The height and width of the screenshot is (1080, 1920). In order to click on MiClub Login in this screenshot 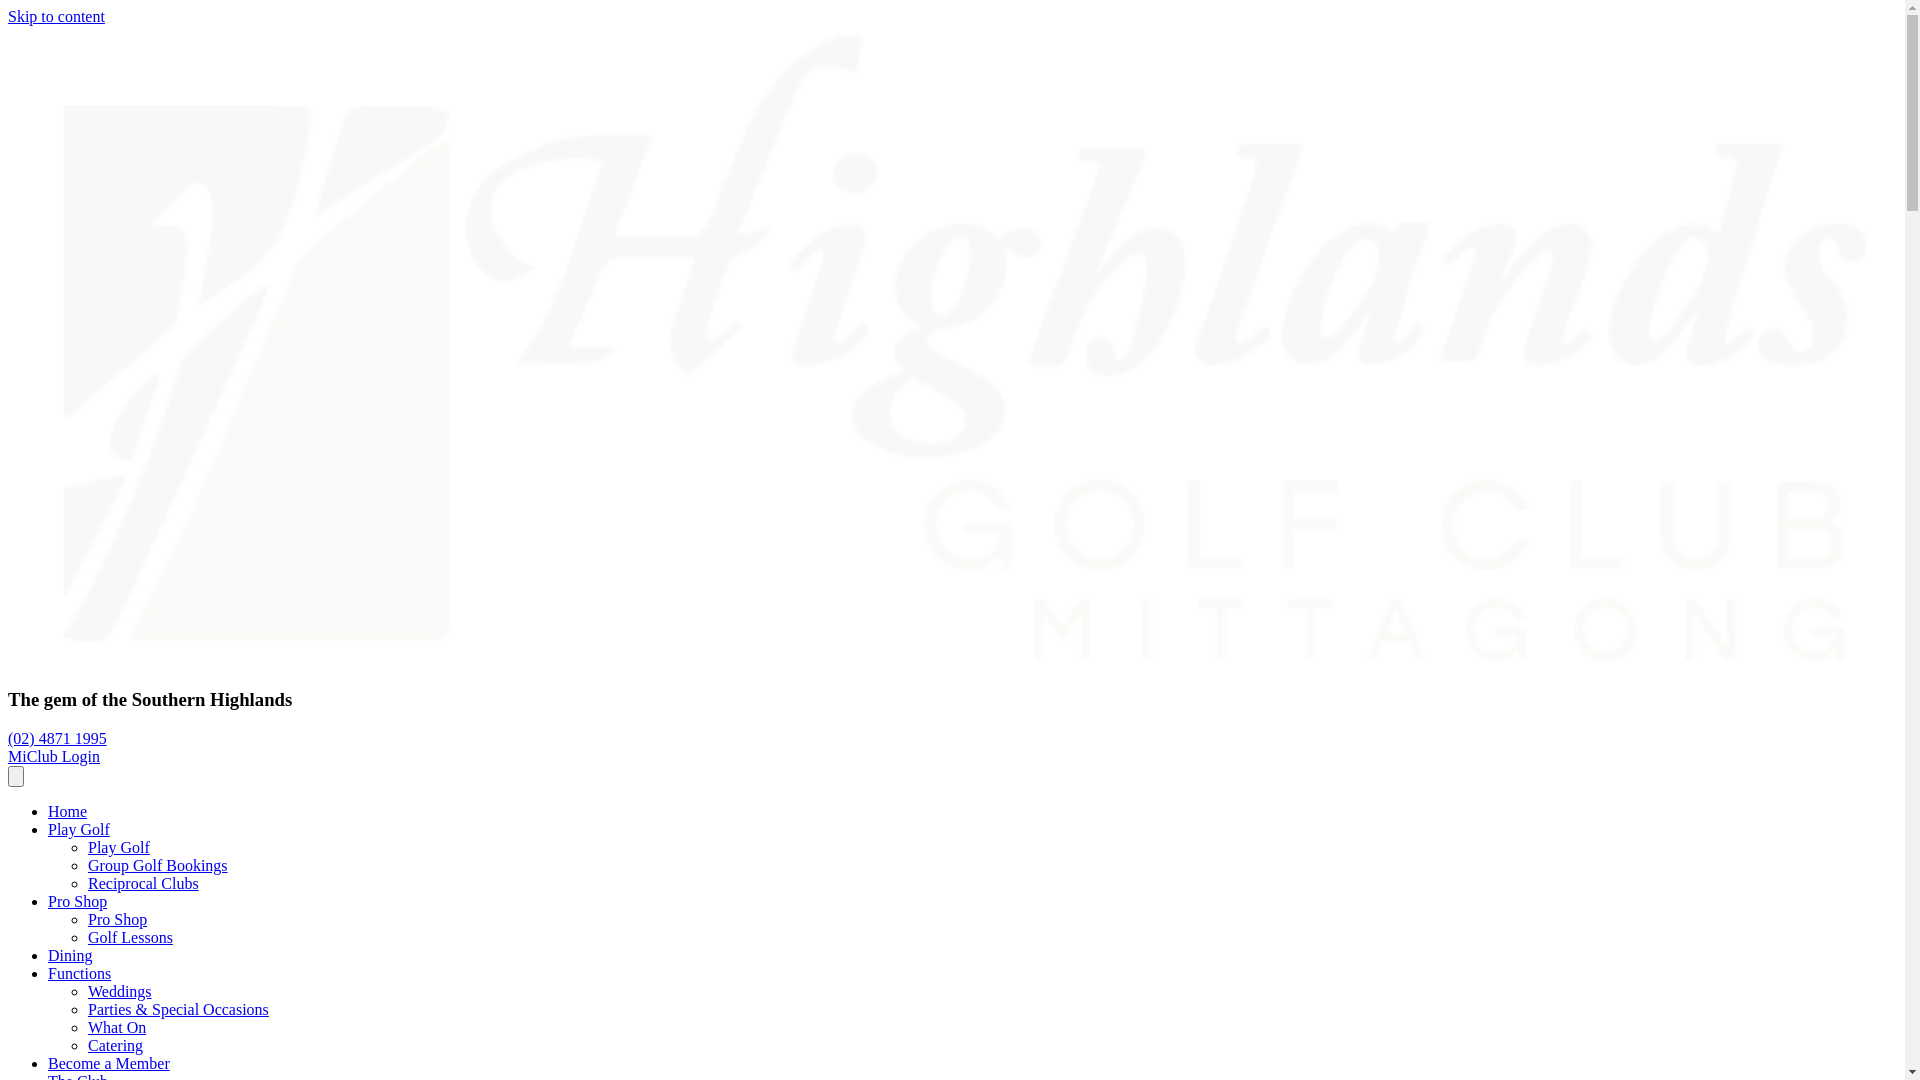, I will do `click(54, 756)`.